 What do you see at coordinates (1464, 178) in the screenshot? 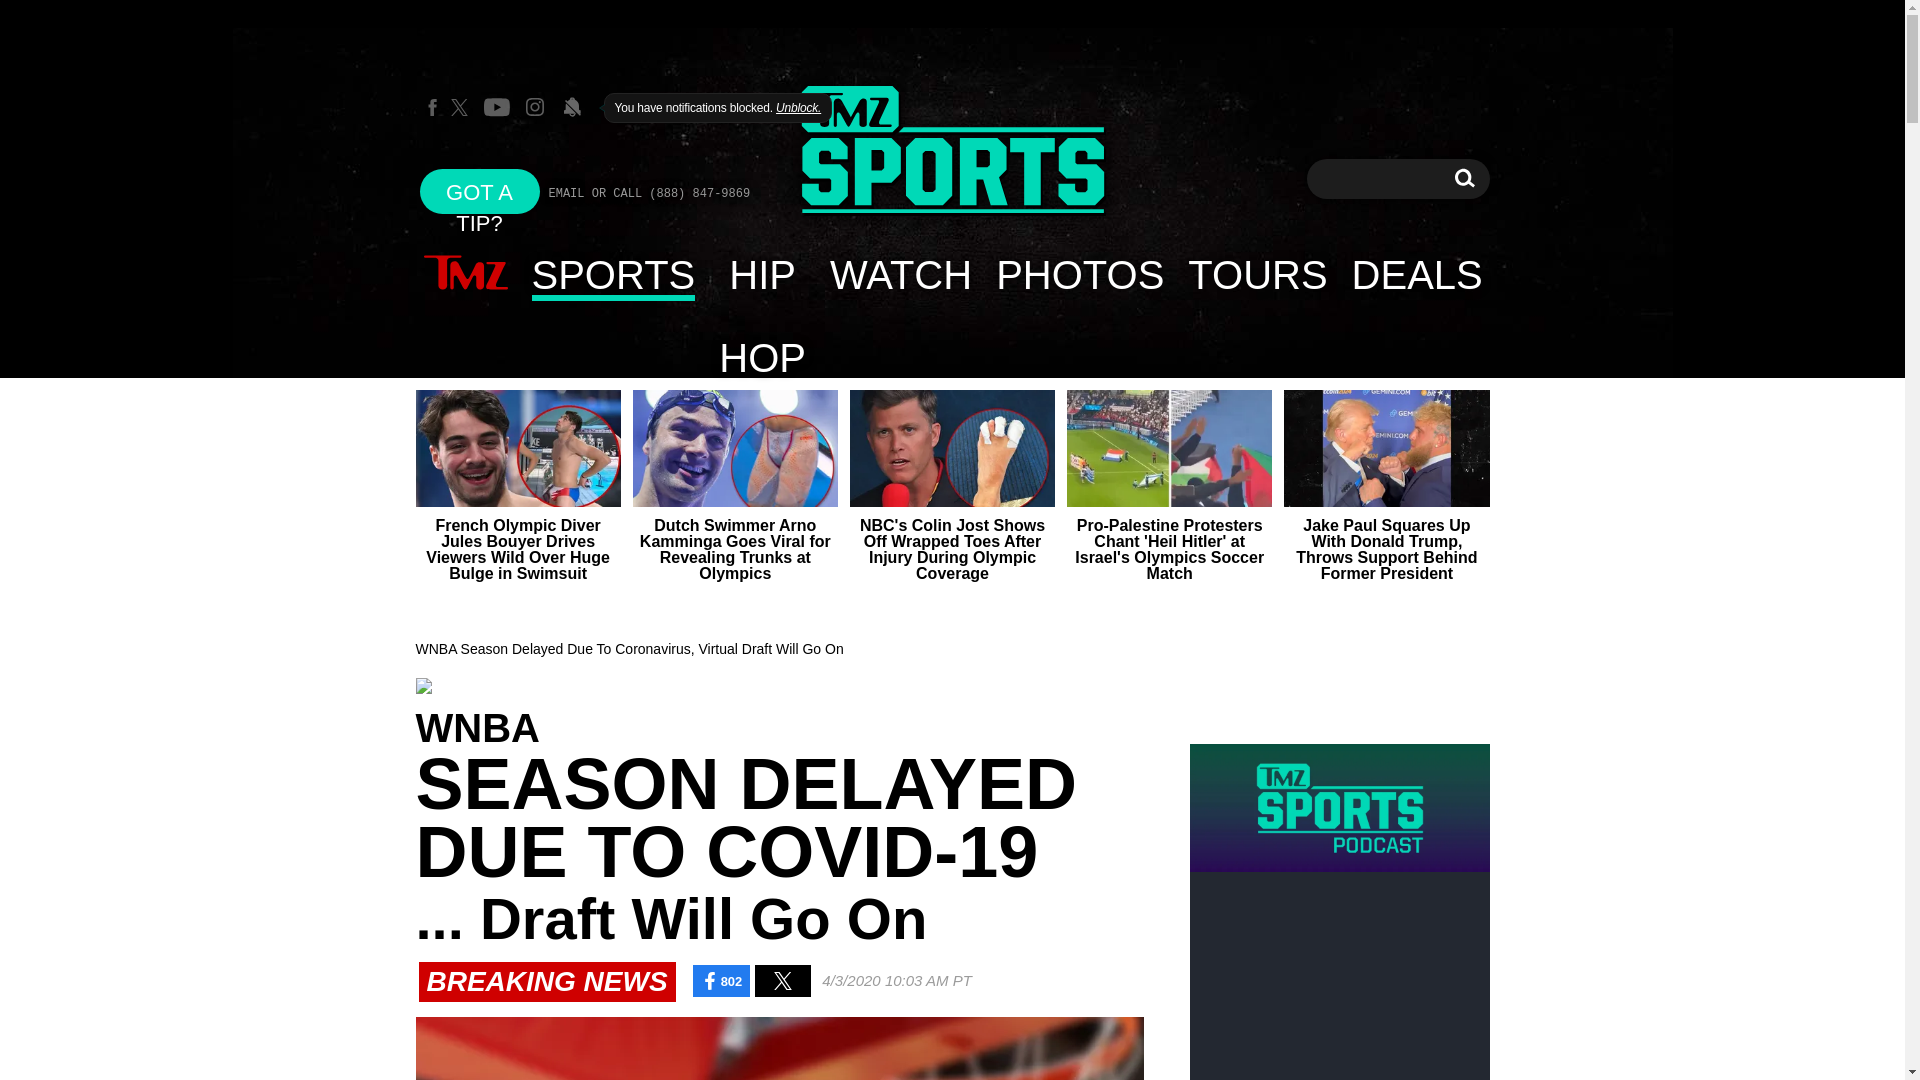
I see `Search` at bounding box center [1464, 178].